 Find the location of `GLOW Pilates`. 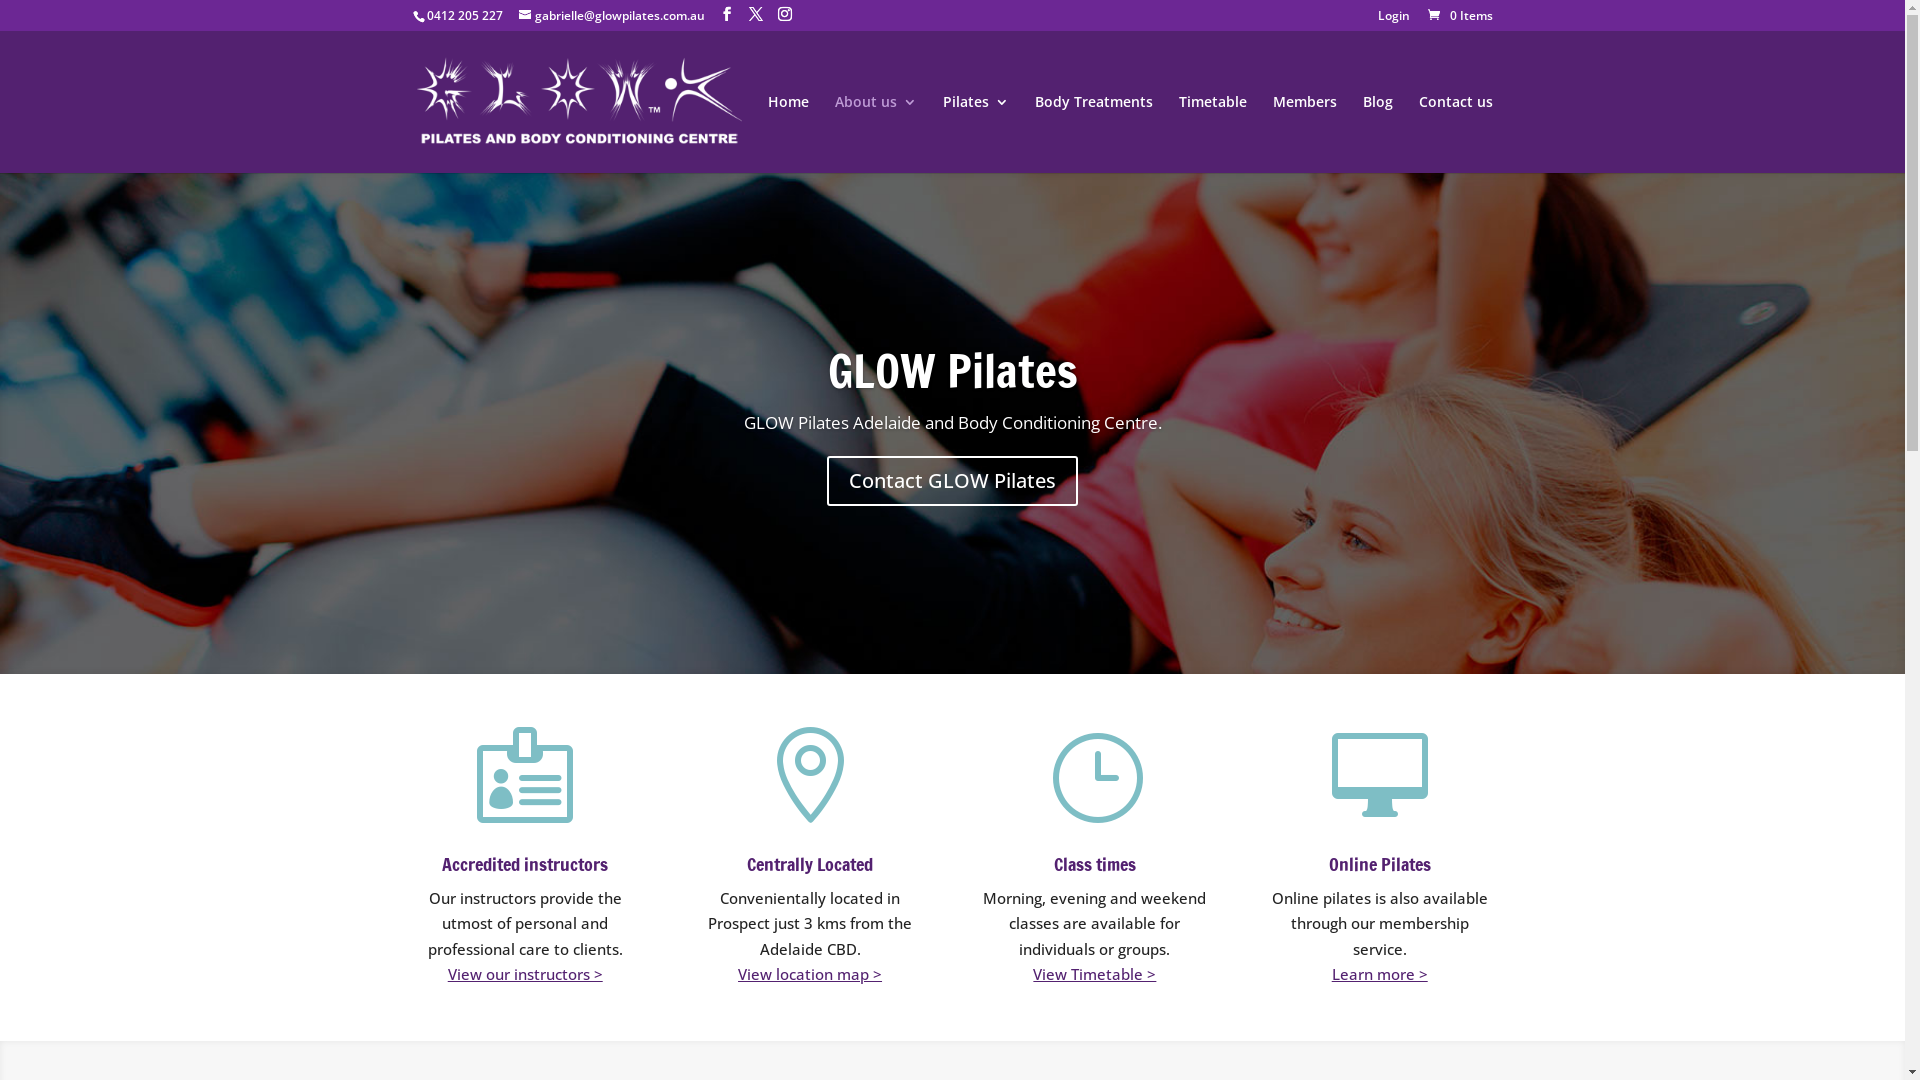

GLOW Pilates is located at coordinates (953, 370).